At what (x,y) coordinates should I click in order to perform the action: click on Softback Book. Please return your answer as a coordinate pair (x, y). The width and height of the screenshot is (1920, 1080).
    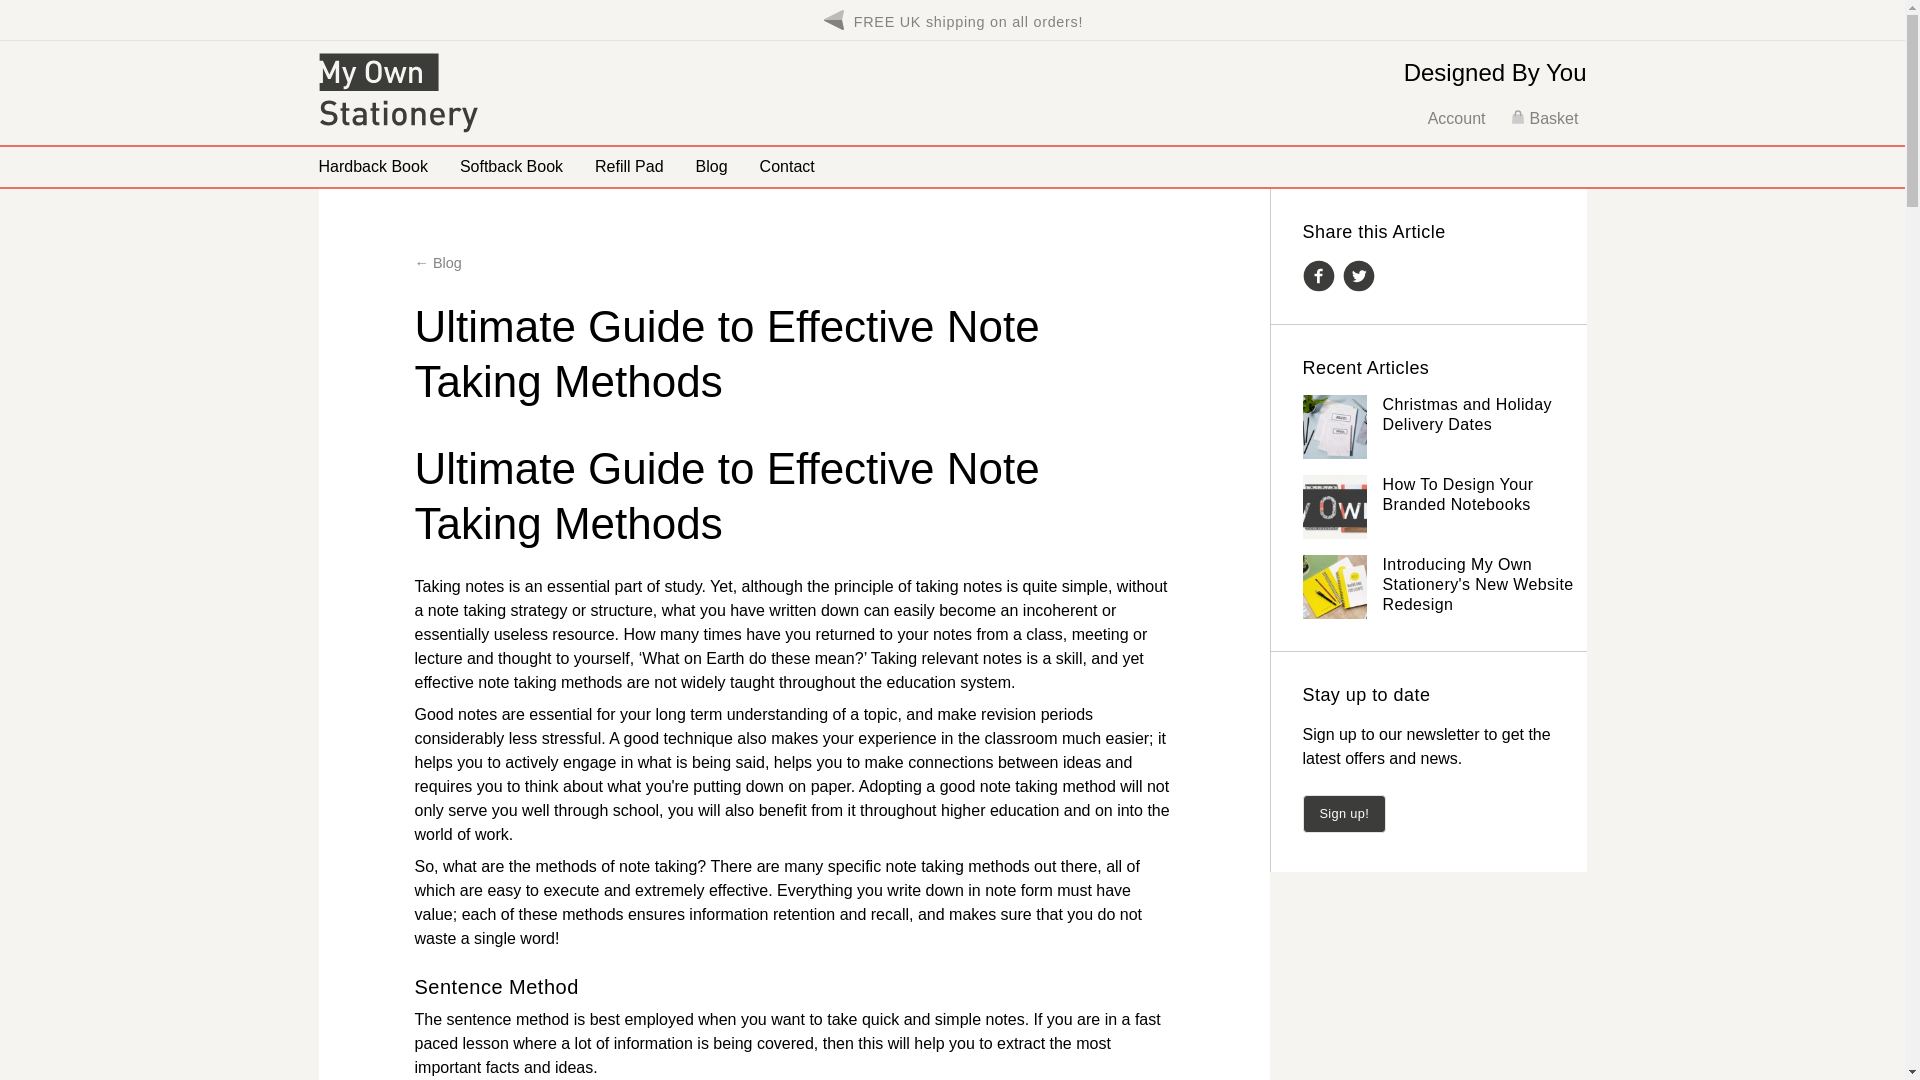
    Looking at the image, I should click on (511, 166).